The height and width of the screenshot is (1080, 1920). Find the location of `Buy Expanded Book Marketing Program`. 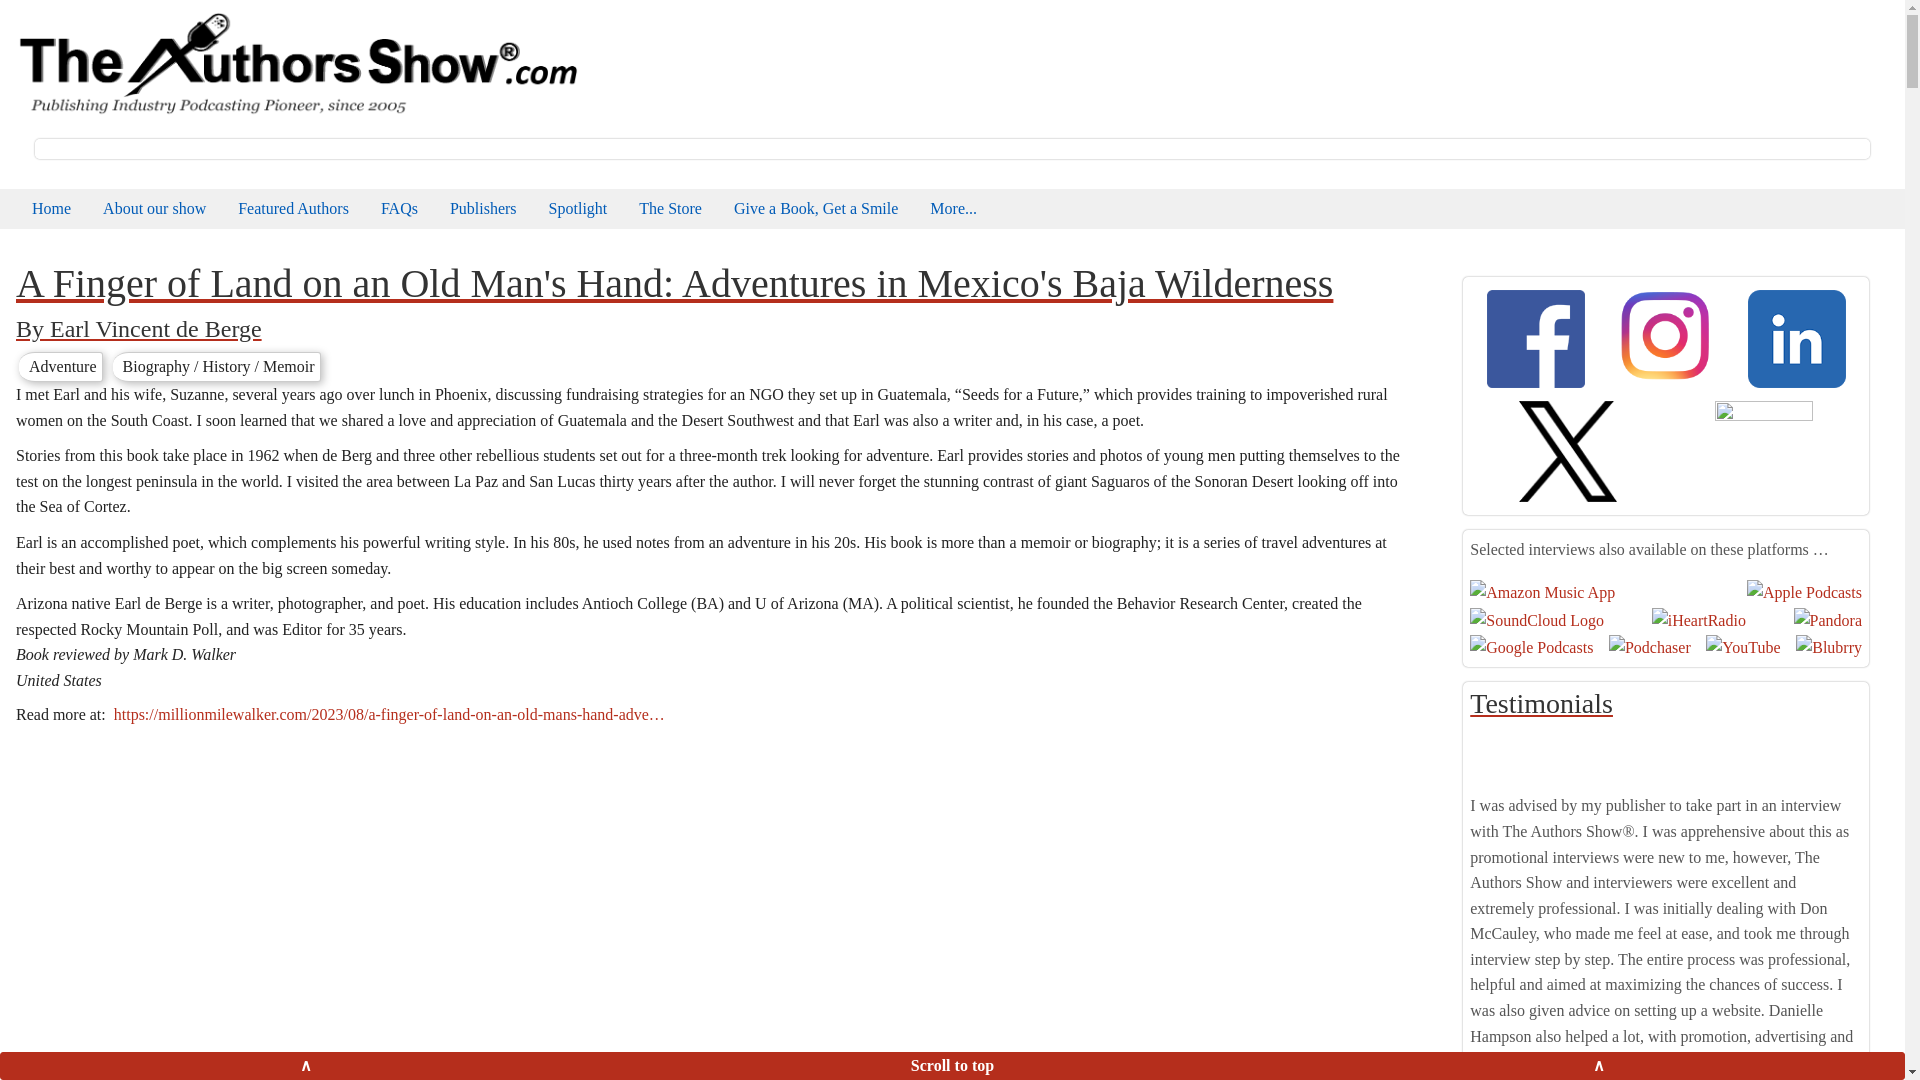

Buy Expanded Book Marketing Program is located at coordinates (670, 208).